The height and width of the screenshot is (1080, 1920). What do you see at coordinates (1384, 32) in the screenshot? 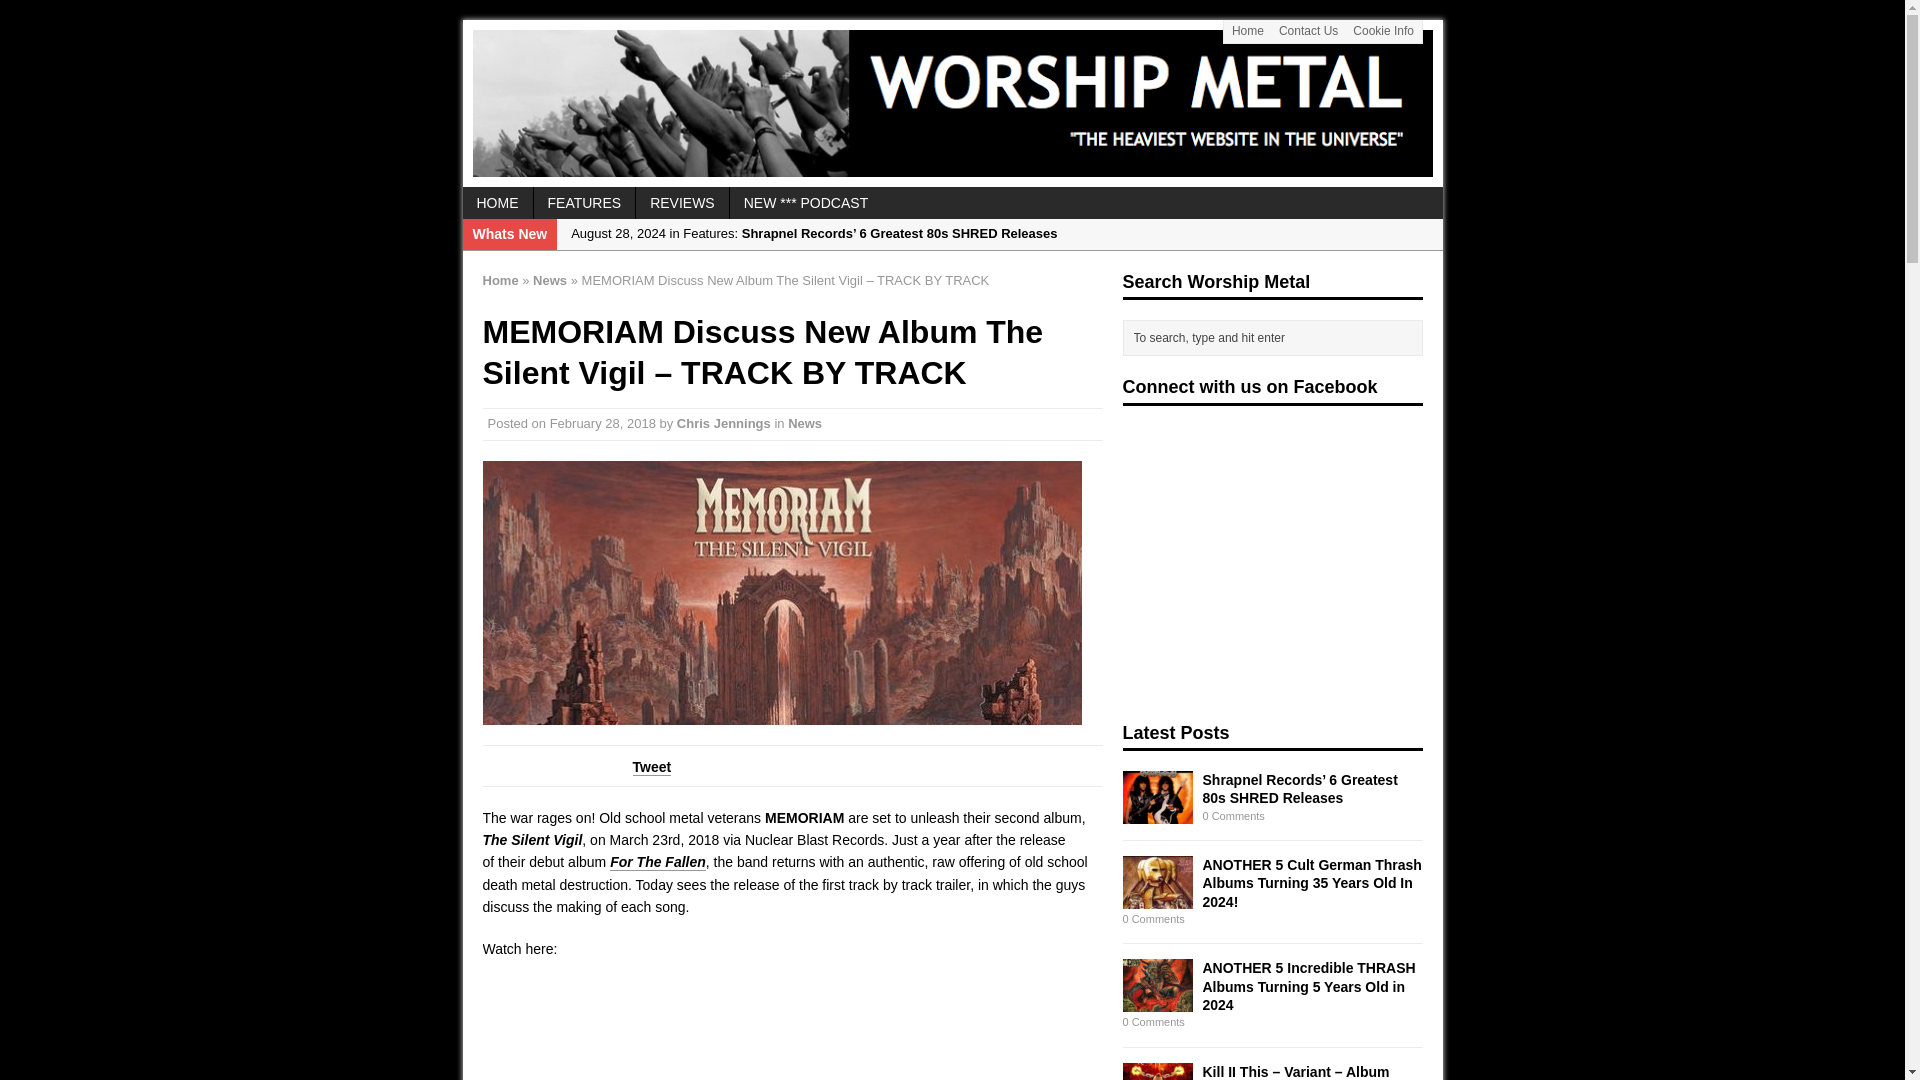
I see `Cookie Info` at bounding box center [1384, 32].